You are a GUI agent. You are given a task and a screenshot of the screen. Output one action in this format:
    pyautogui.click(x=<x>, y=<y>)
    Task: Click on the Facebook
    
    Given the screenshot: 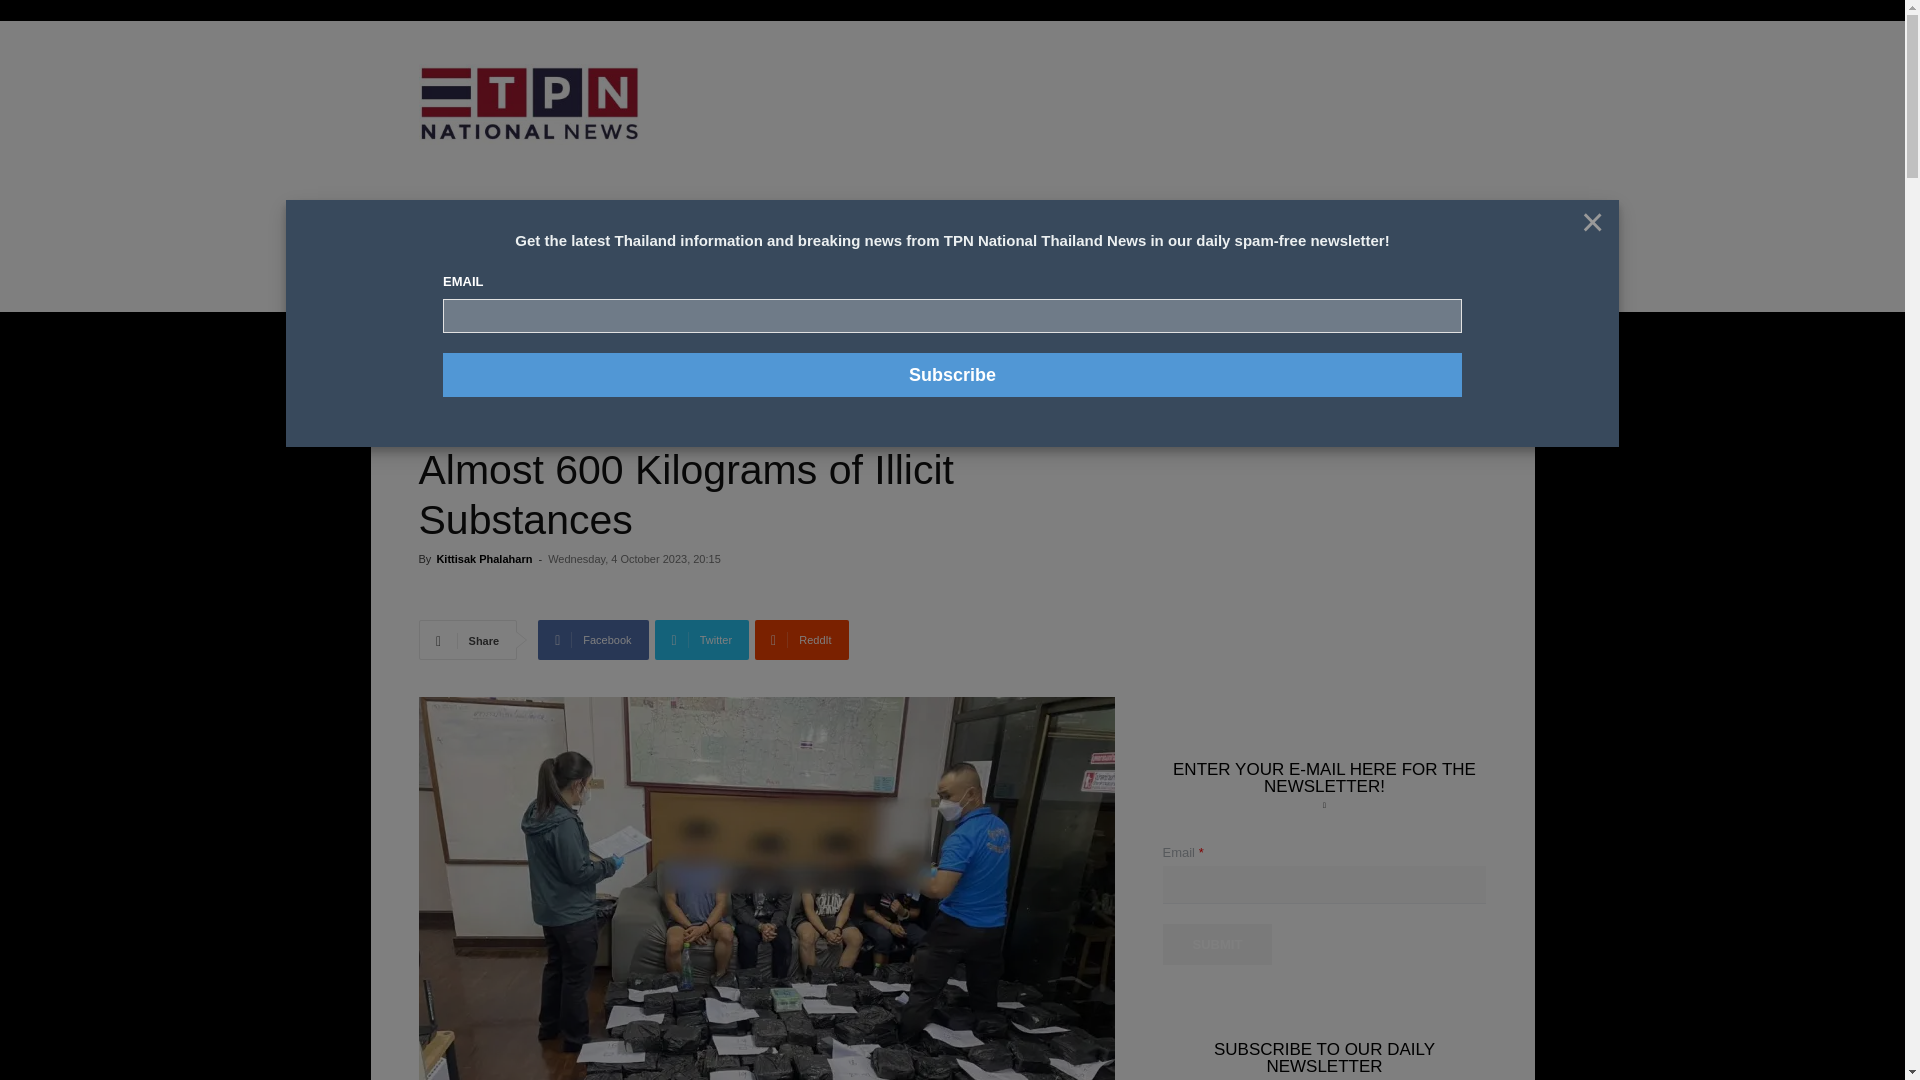 What is the action you would take?
    pyautogui.click(x=592, y=639)
    